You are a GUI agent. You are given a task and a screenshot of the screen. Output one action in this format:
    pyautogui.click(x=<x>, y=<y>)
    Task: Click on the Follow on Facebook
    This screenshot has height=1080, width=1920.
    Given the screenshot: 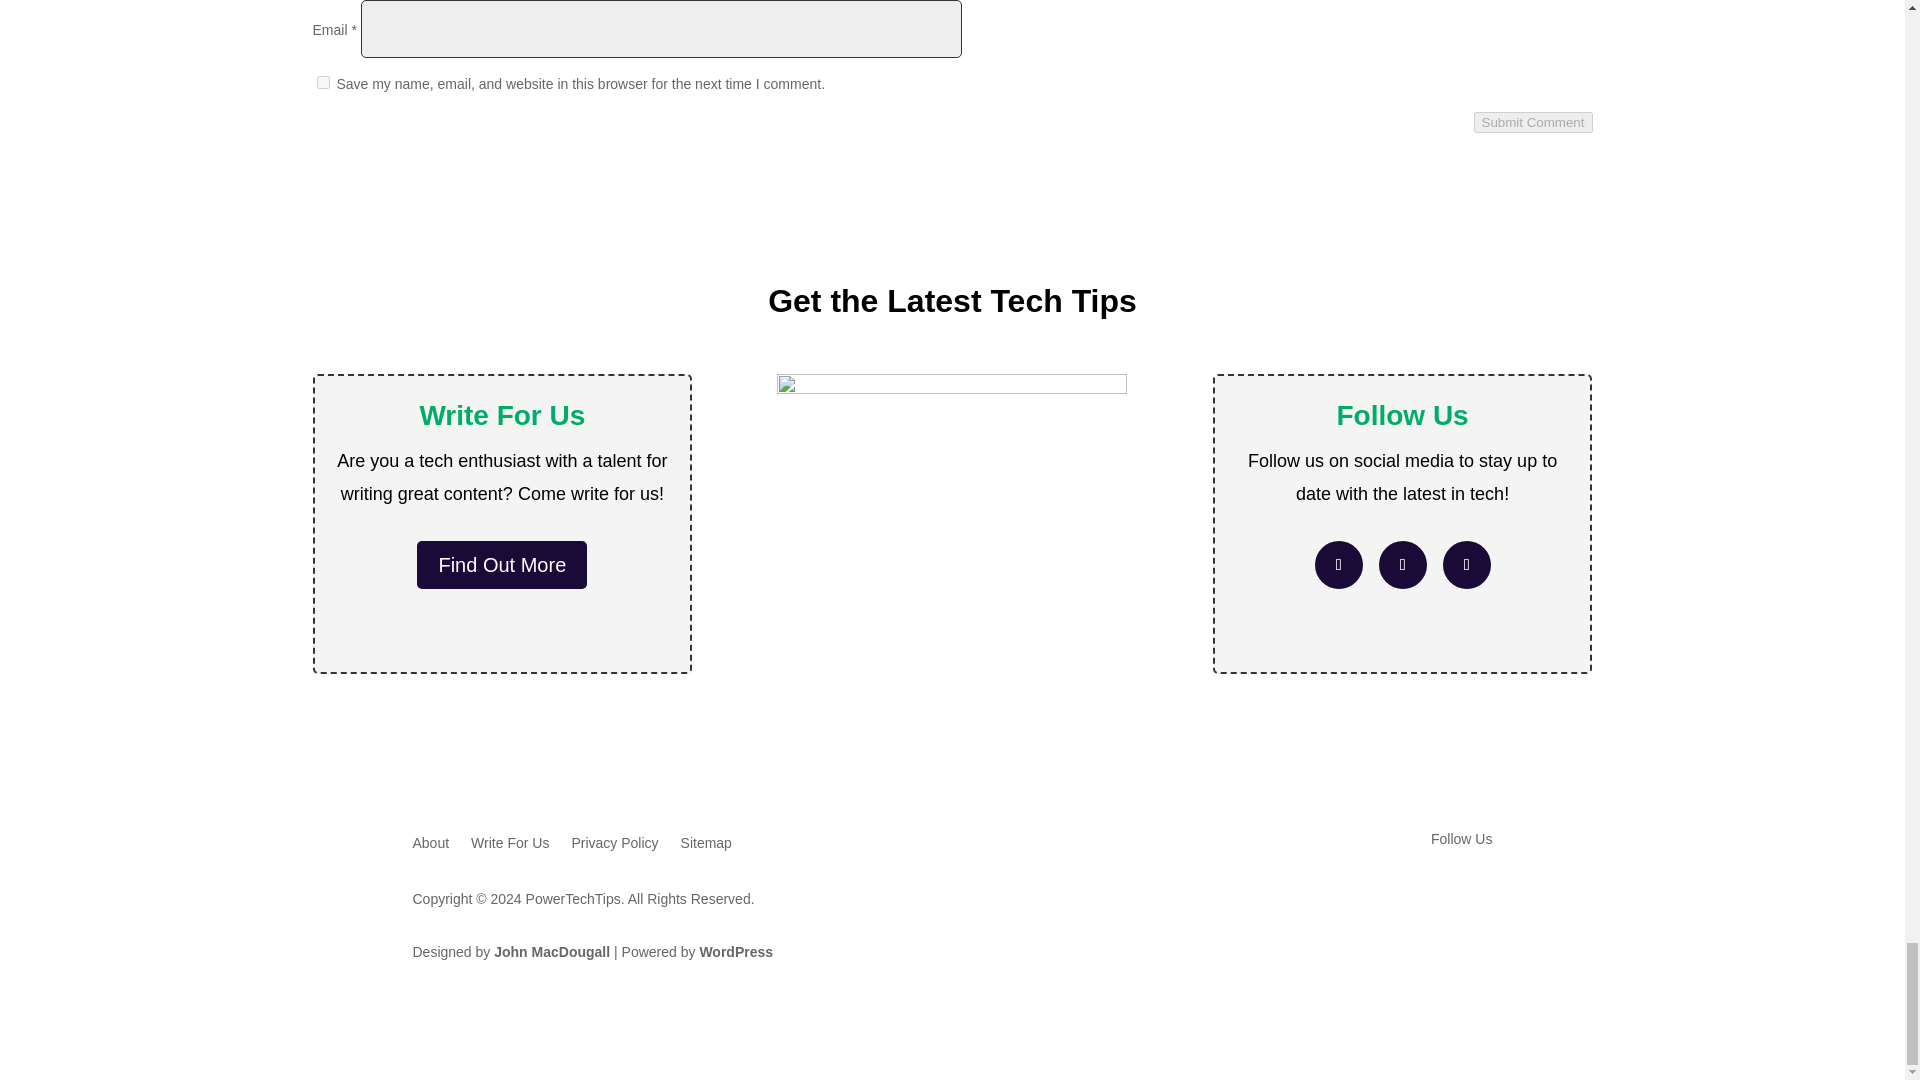 What is the action you would take?
    pyautogui.click(x=1339, y=564)
    